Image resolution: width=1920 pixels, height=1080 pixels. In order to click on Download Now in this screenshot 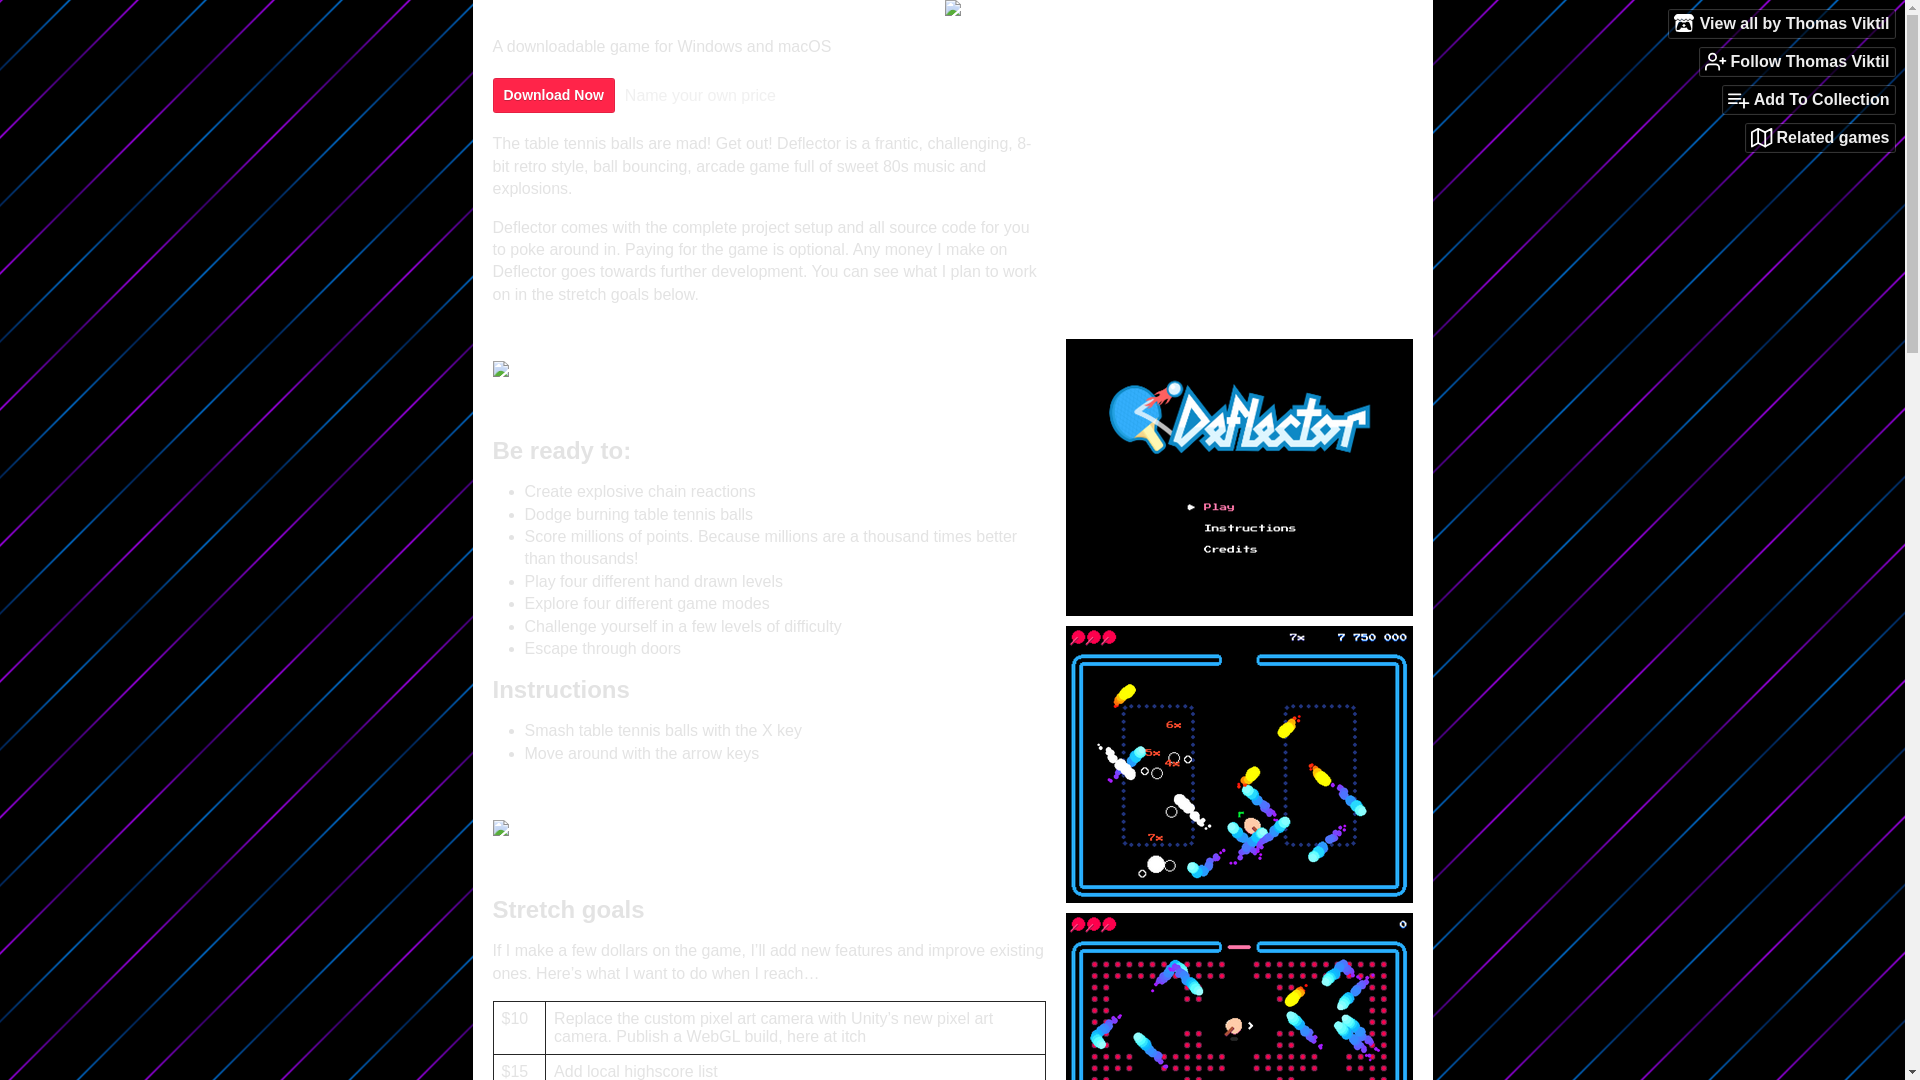, I will do `click(552, 95)`.